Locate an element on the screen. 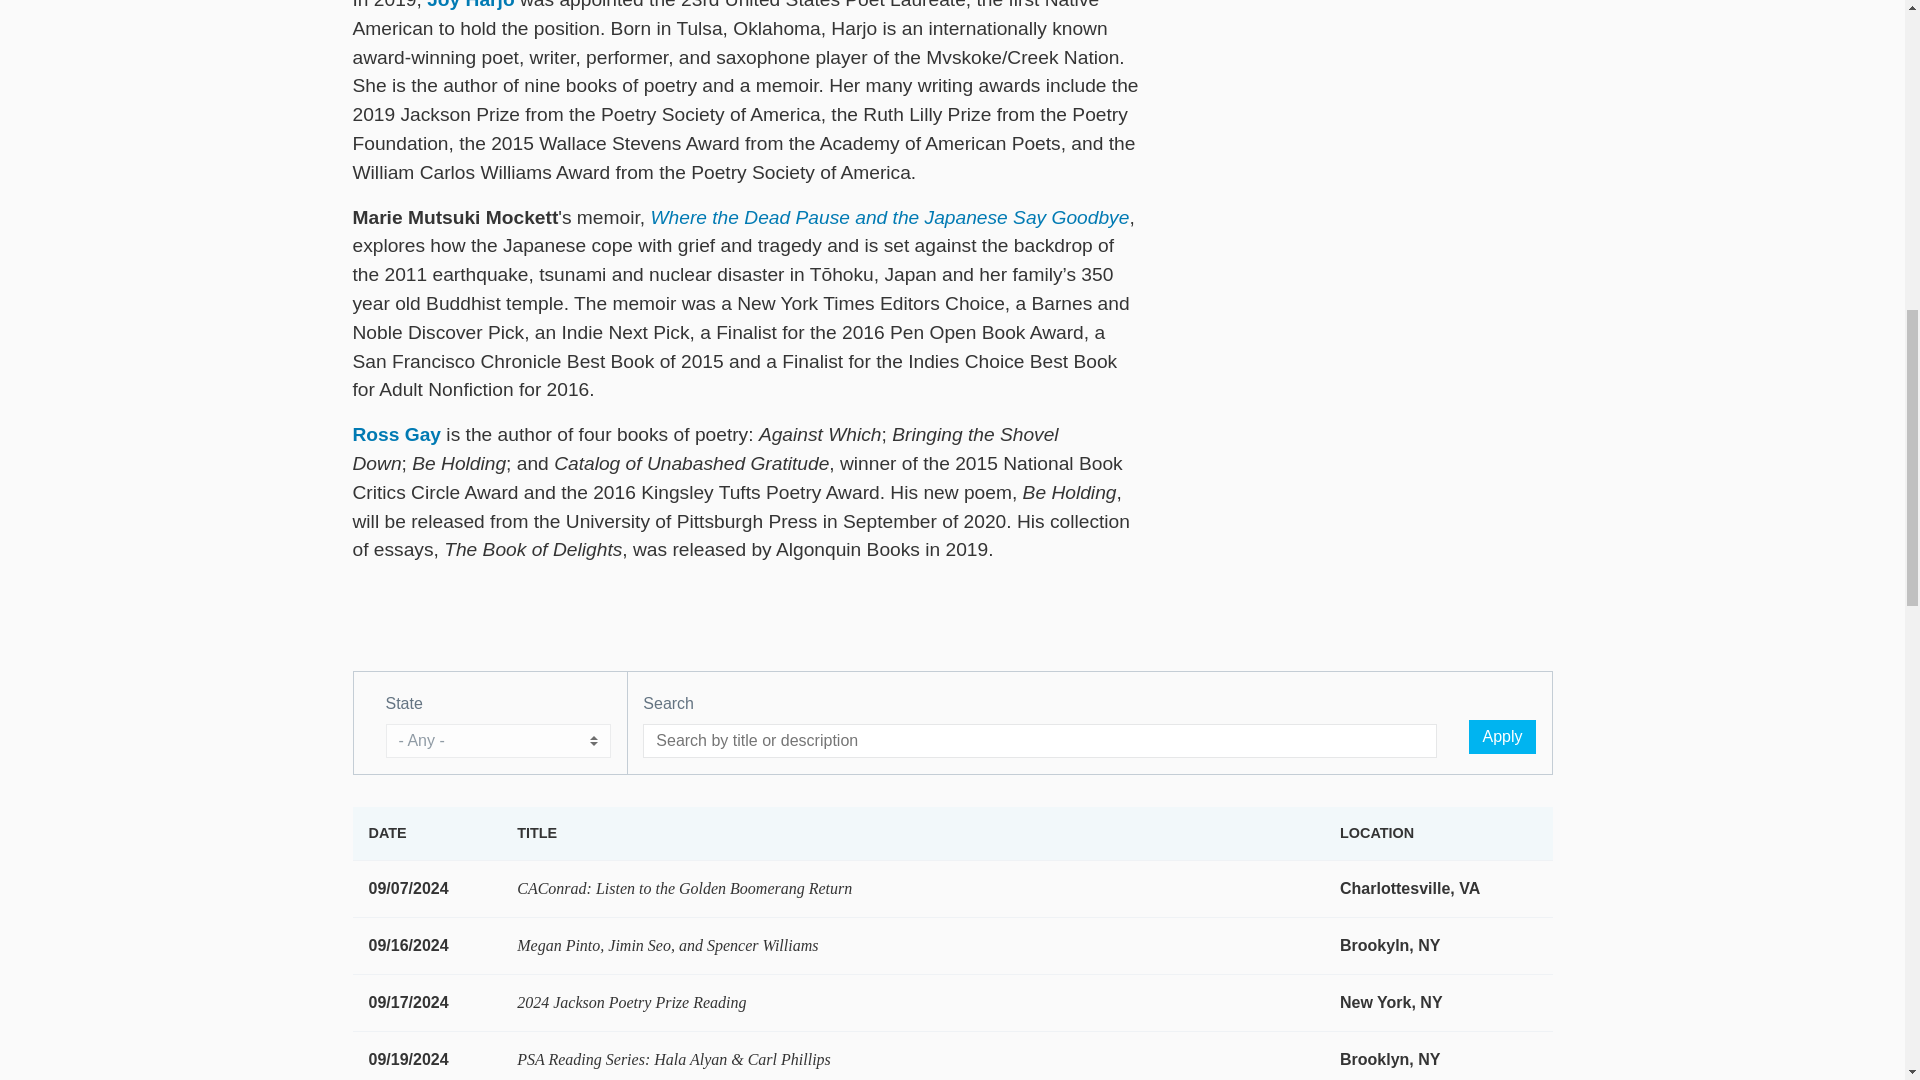 The image size is (1920, 1080). Apply is located at coordinates (1501, 736).